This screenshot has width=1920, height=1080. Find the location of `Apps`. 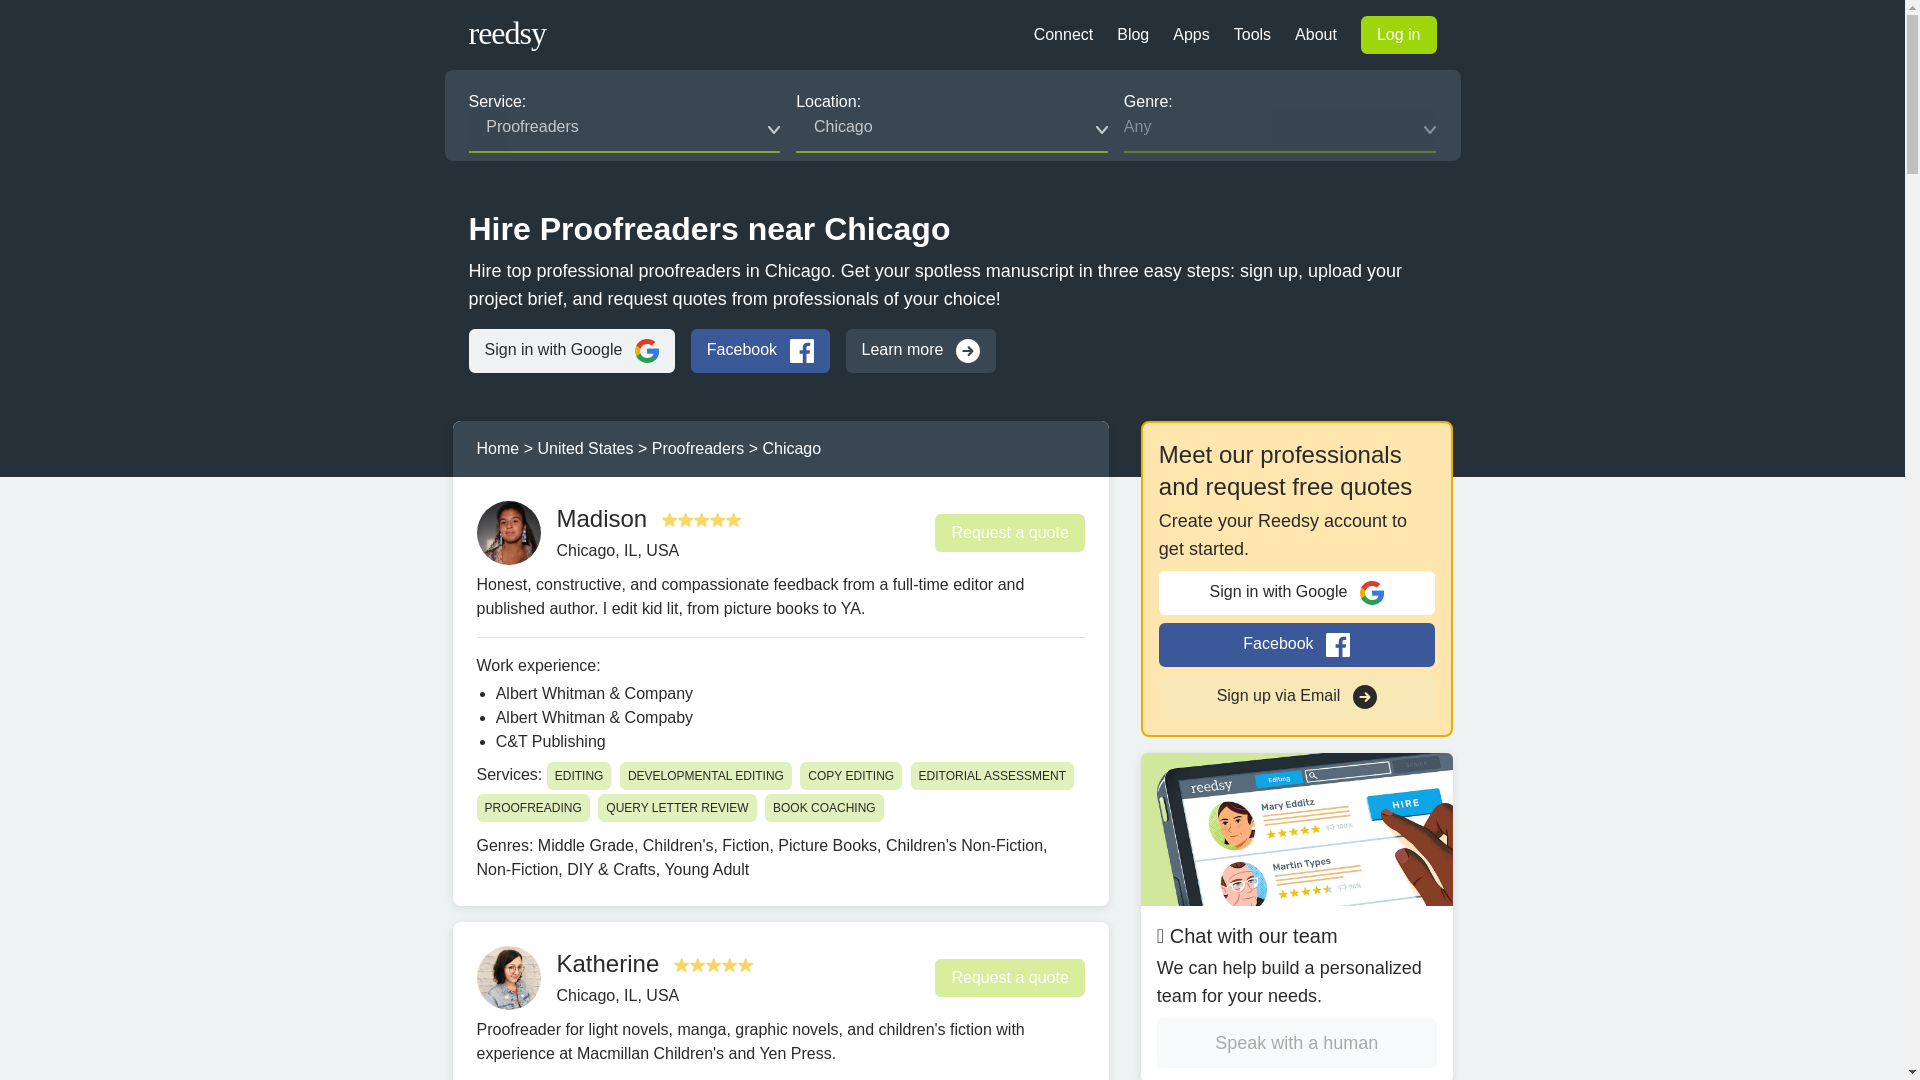

Apps is located at coordinates (1191, 34).